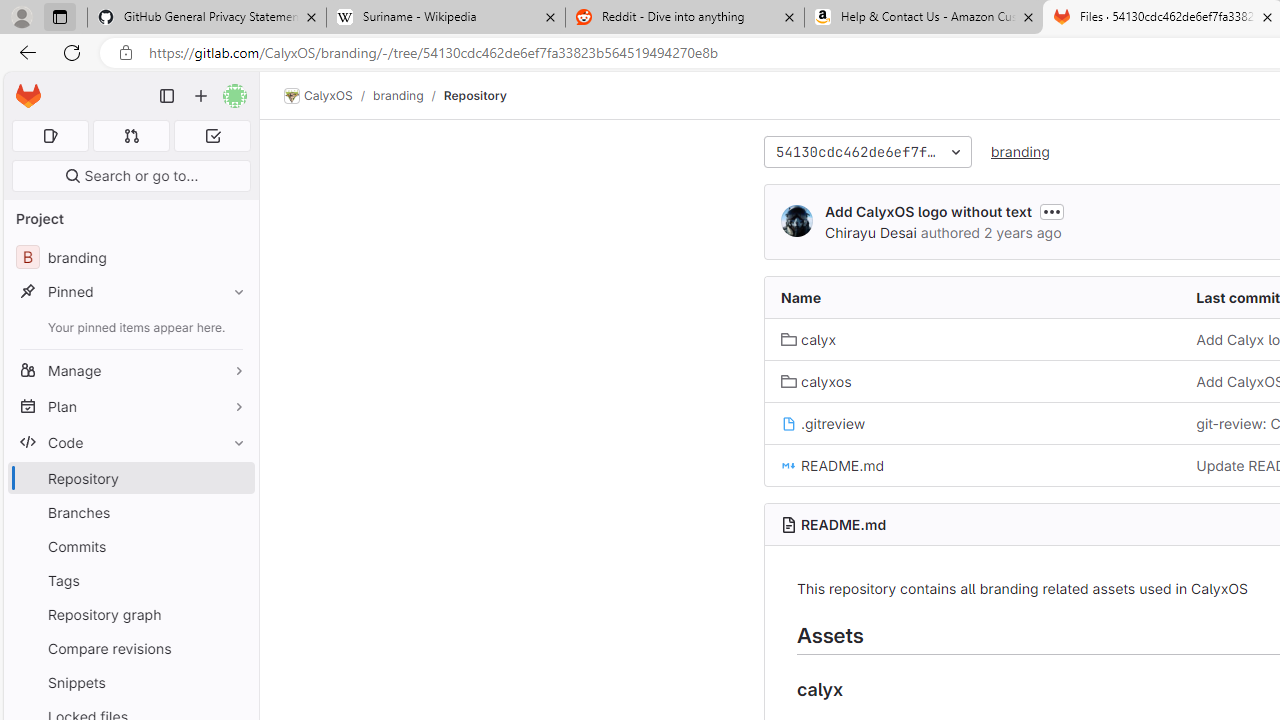 The width and height of the screenshot is (1280, 720). I want to click on calyx, so click(973, 339).